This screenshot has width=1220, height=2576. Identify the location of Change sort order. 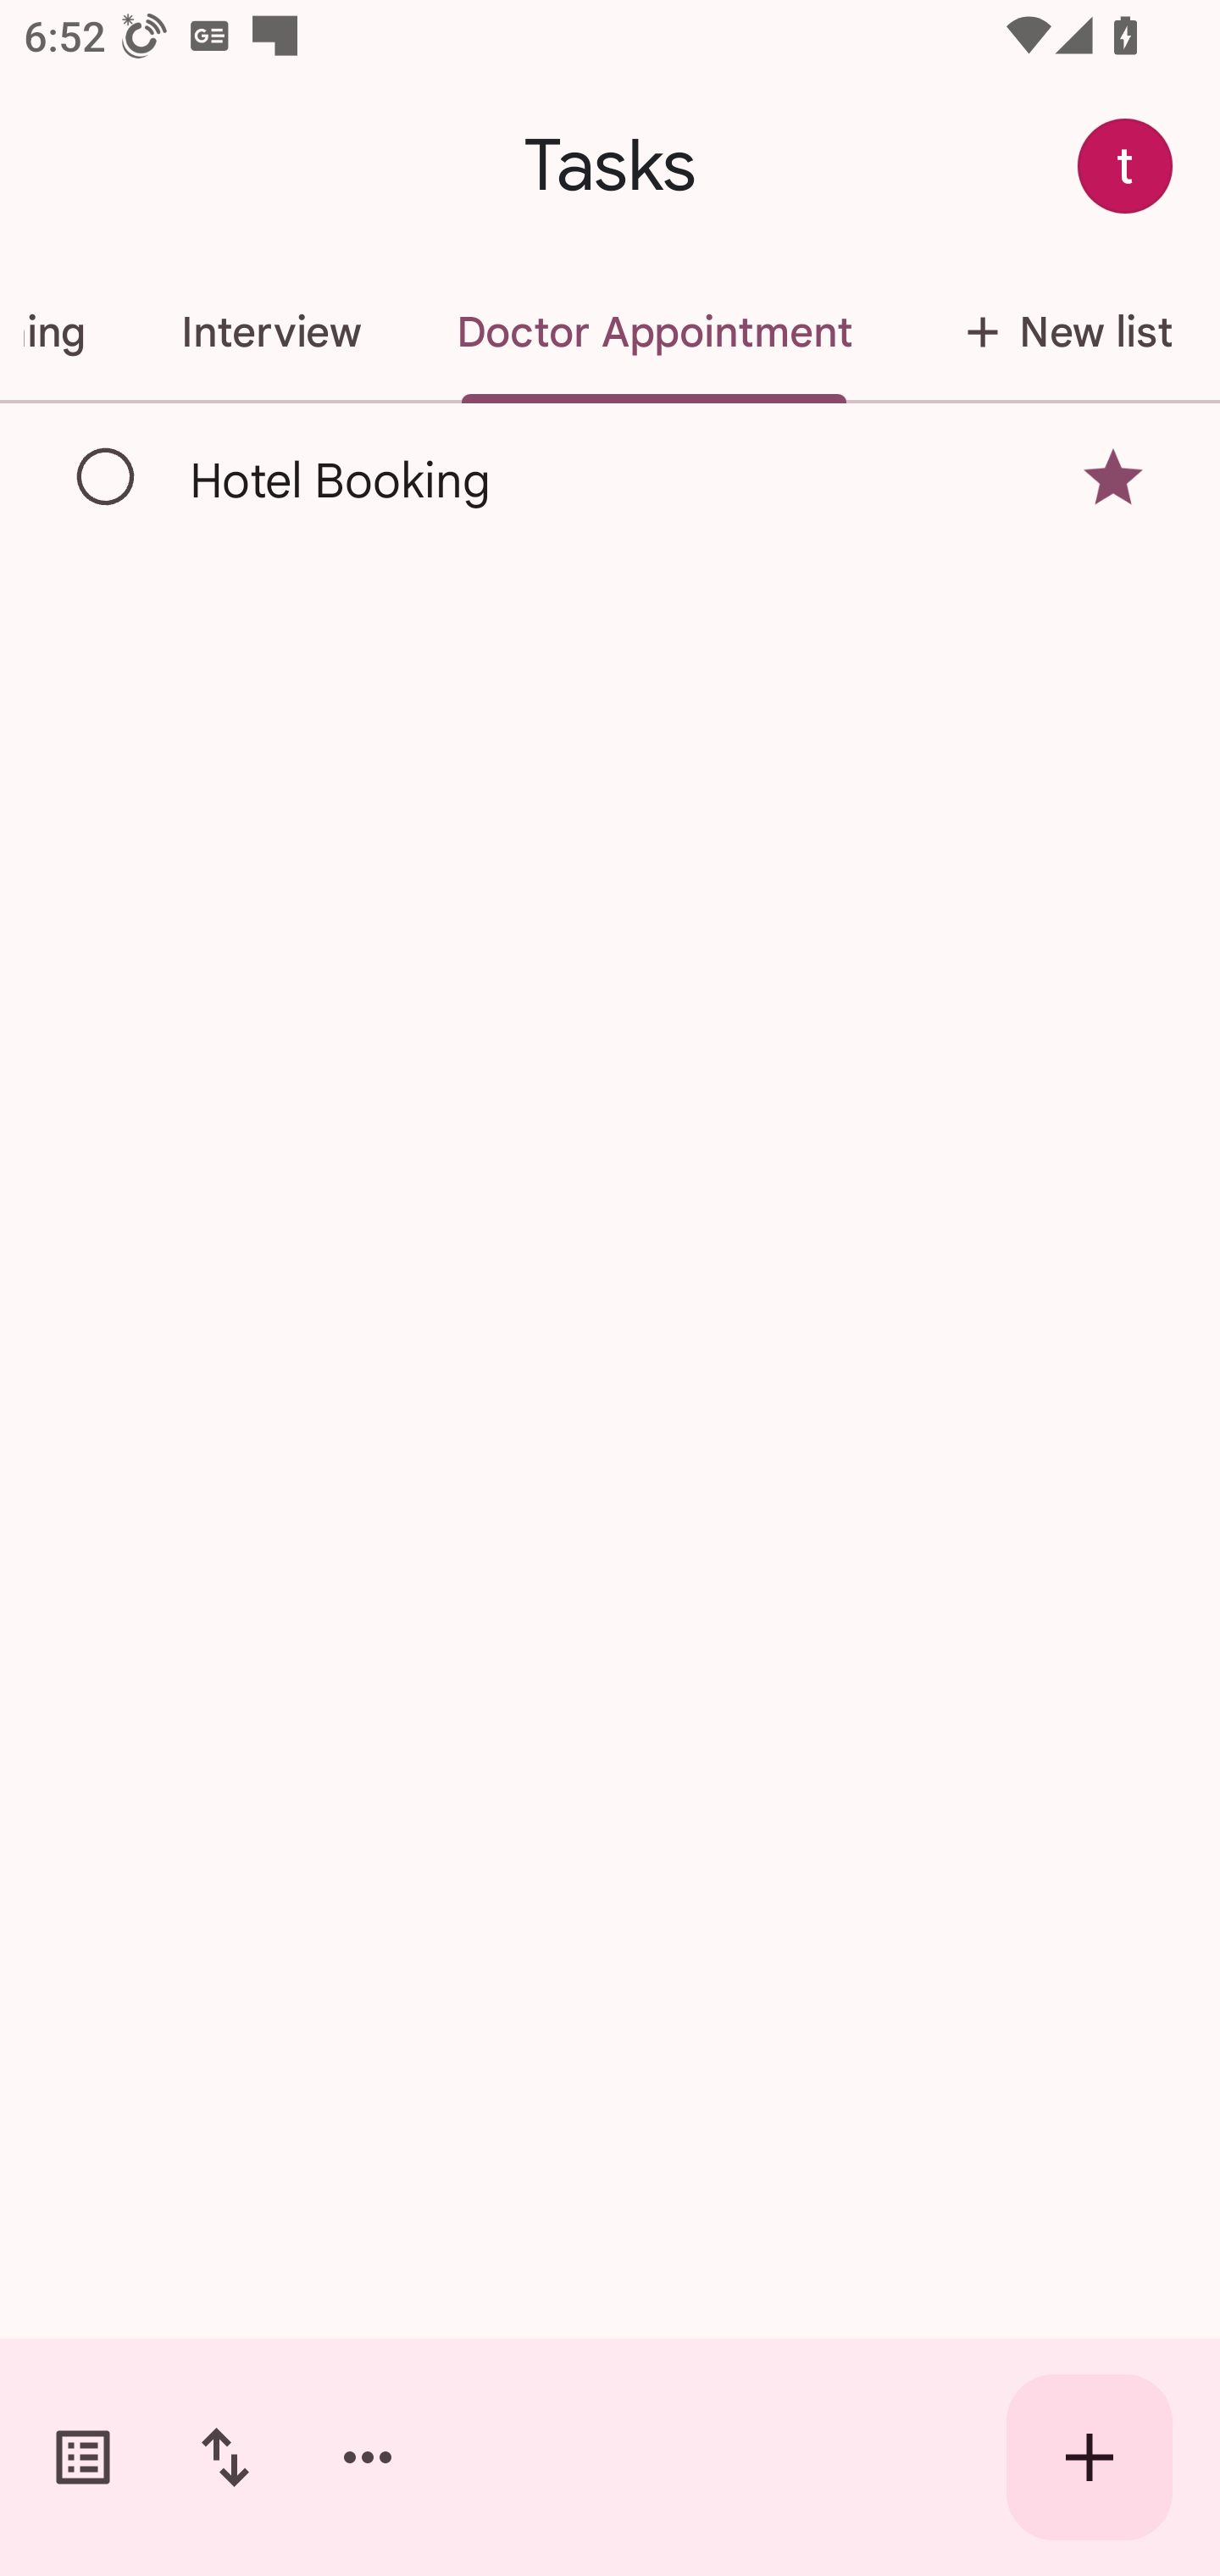
(225, 2457).